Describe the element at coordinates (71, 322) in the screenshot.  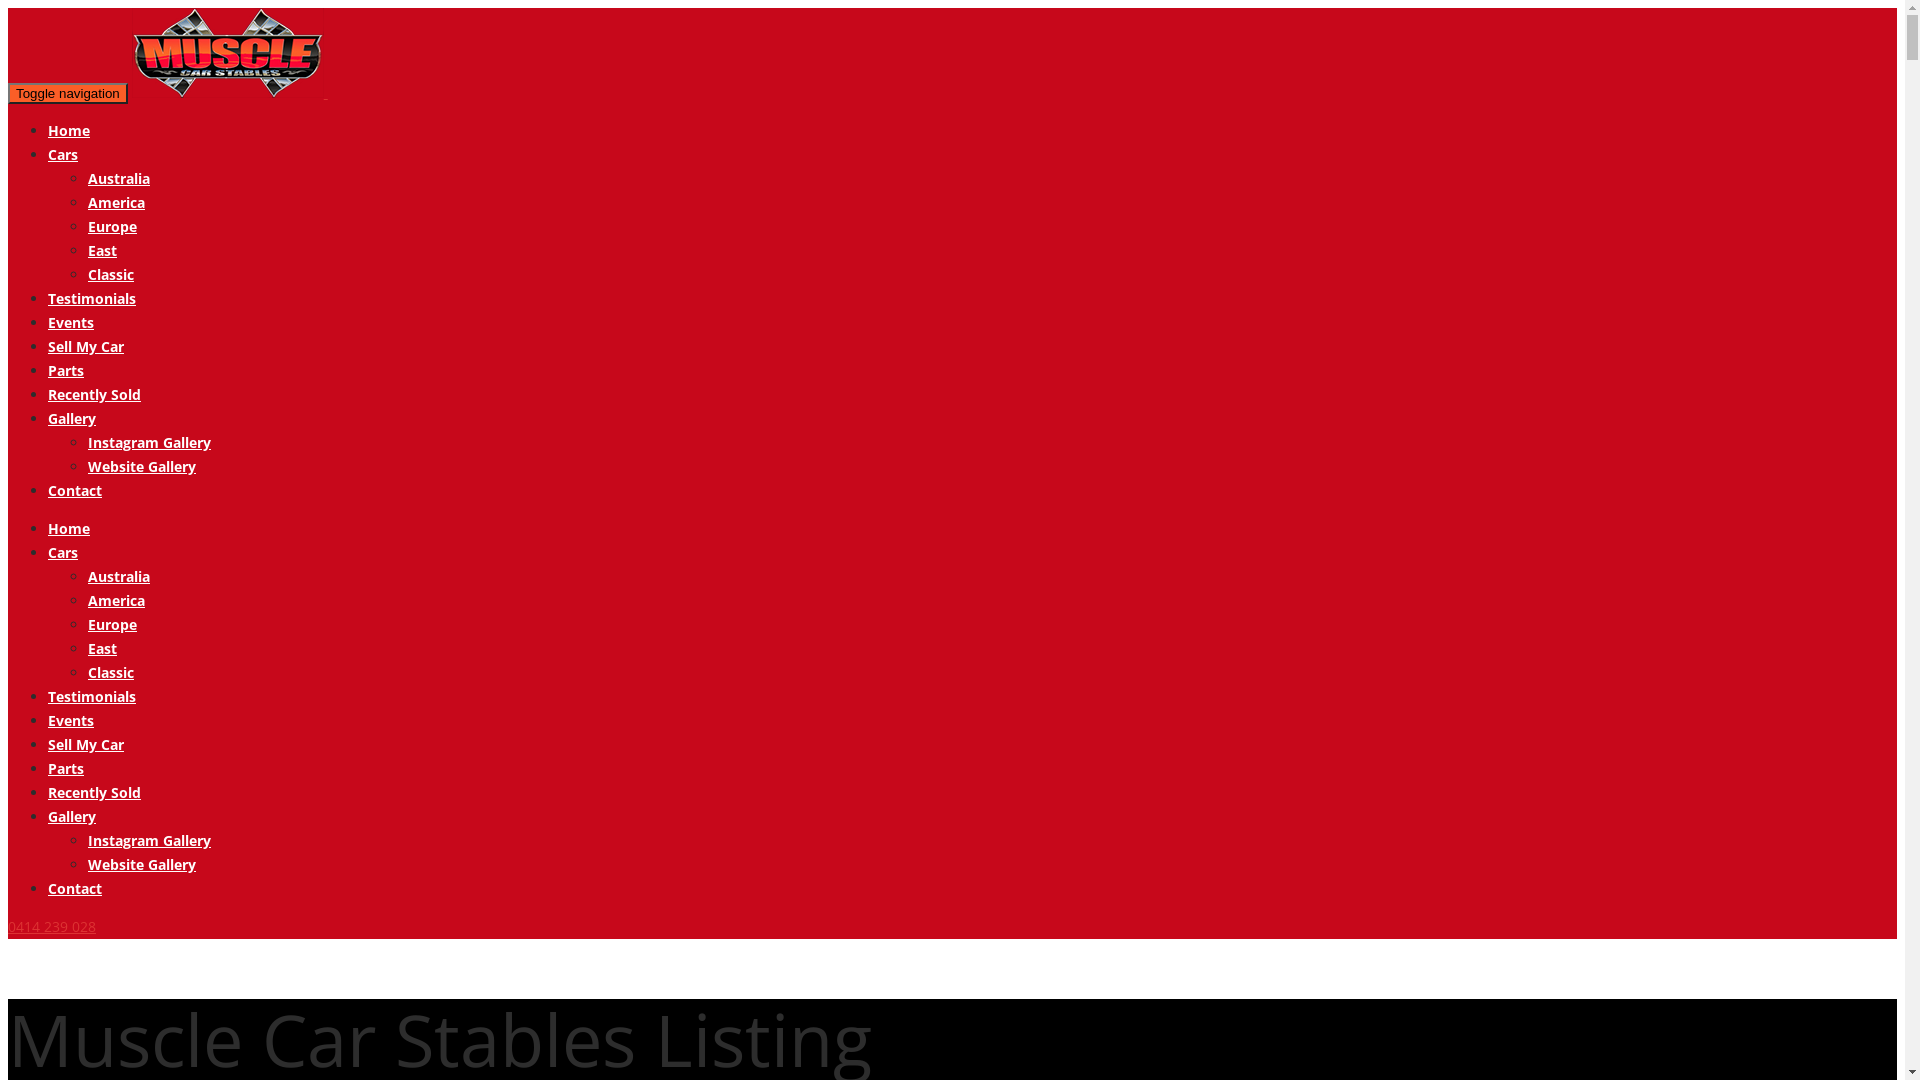
I see `Events` at that location.